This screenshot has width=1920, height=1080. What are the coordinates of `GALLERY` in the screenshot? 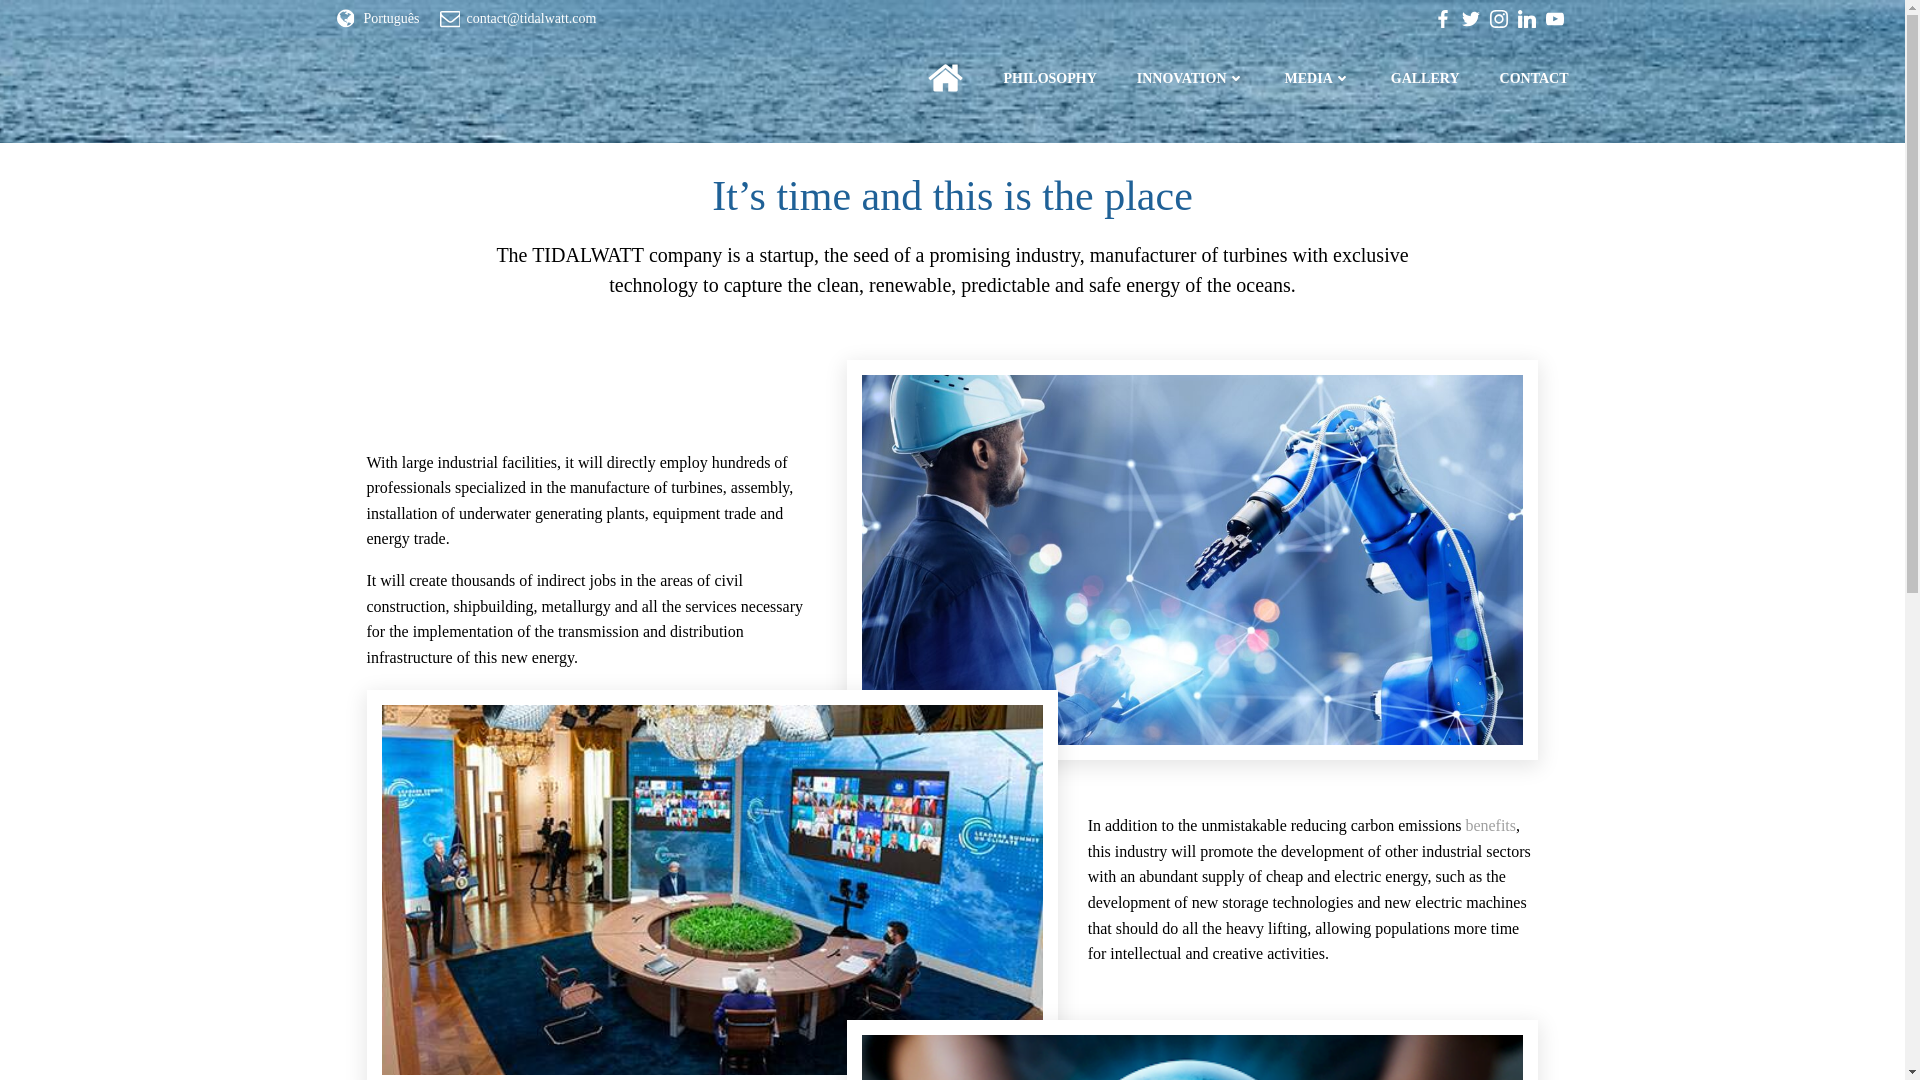 It's located at (1424, 78).